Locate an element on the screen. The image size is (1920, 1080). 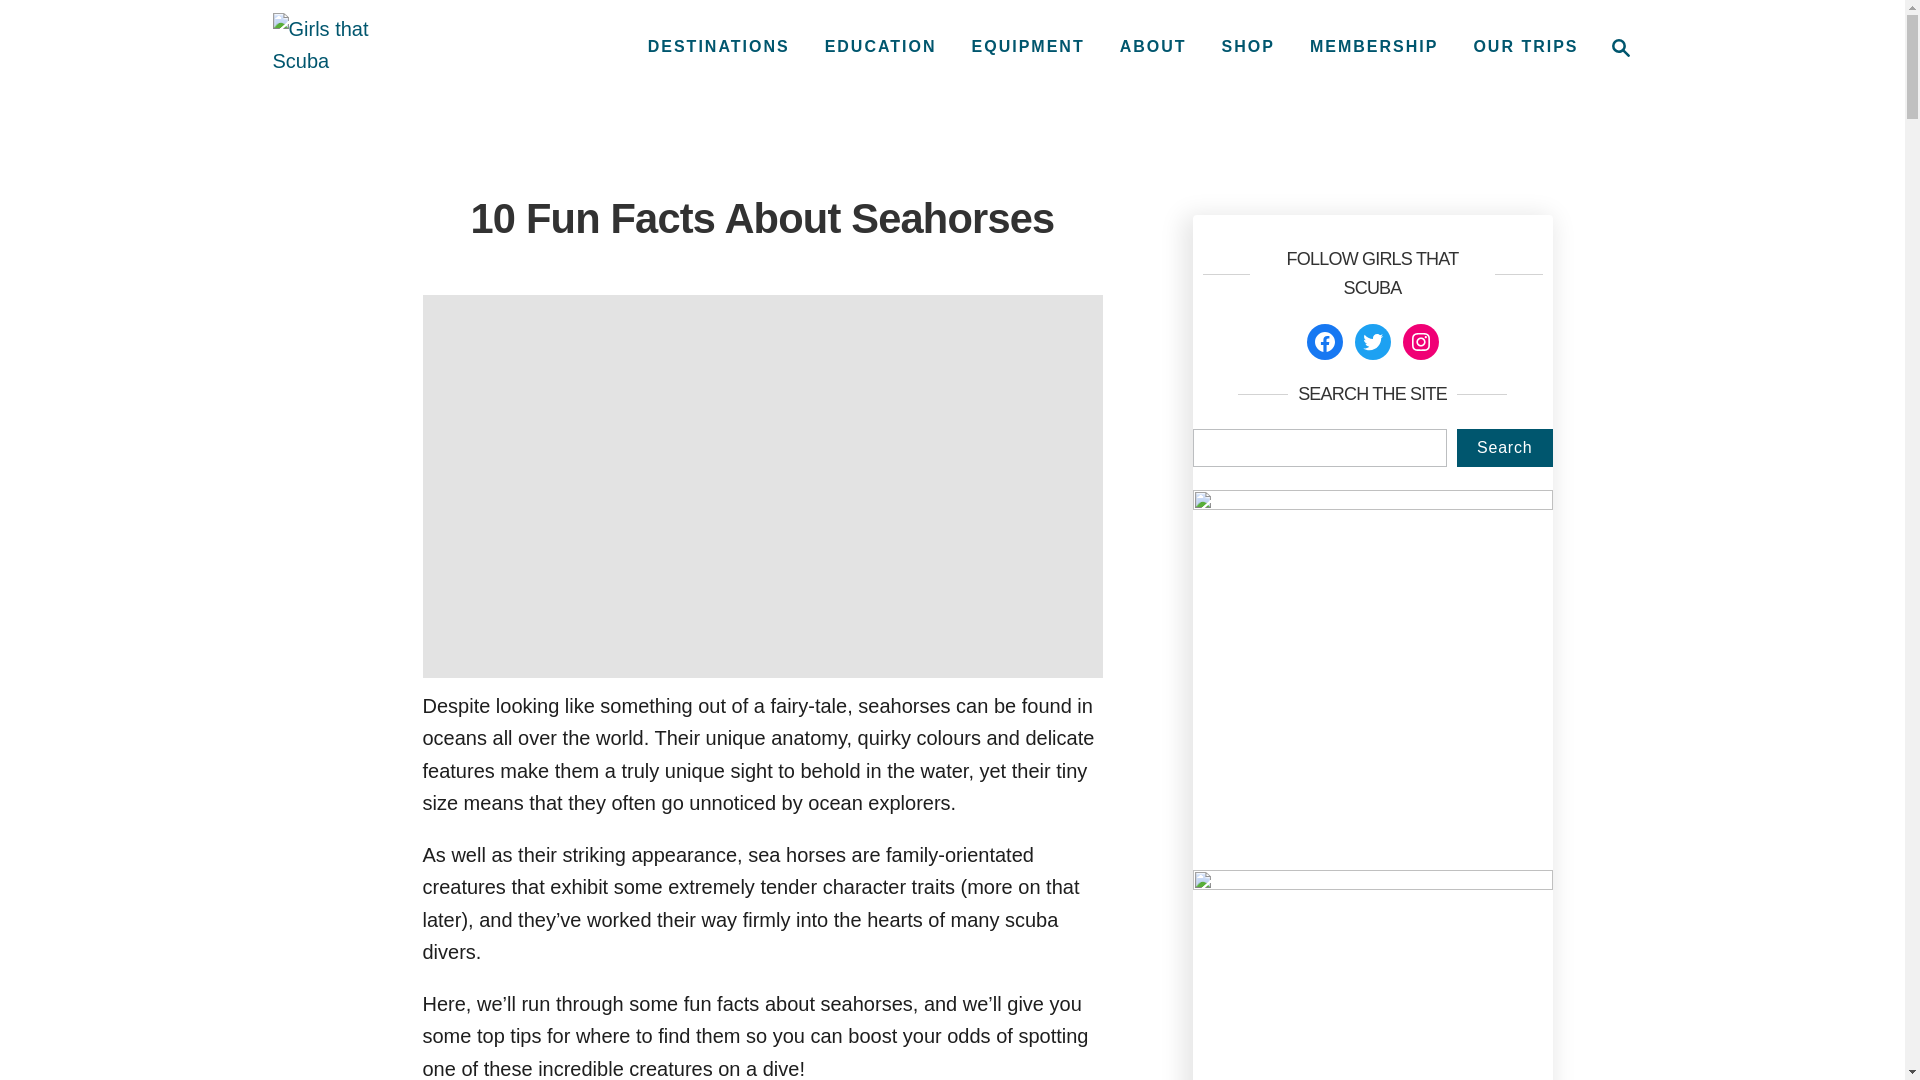
SHOP is located at coordinates (1248, 46).